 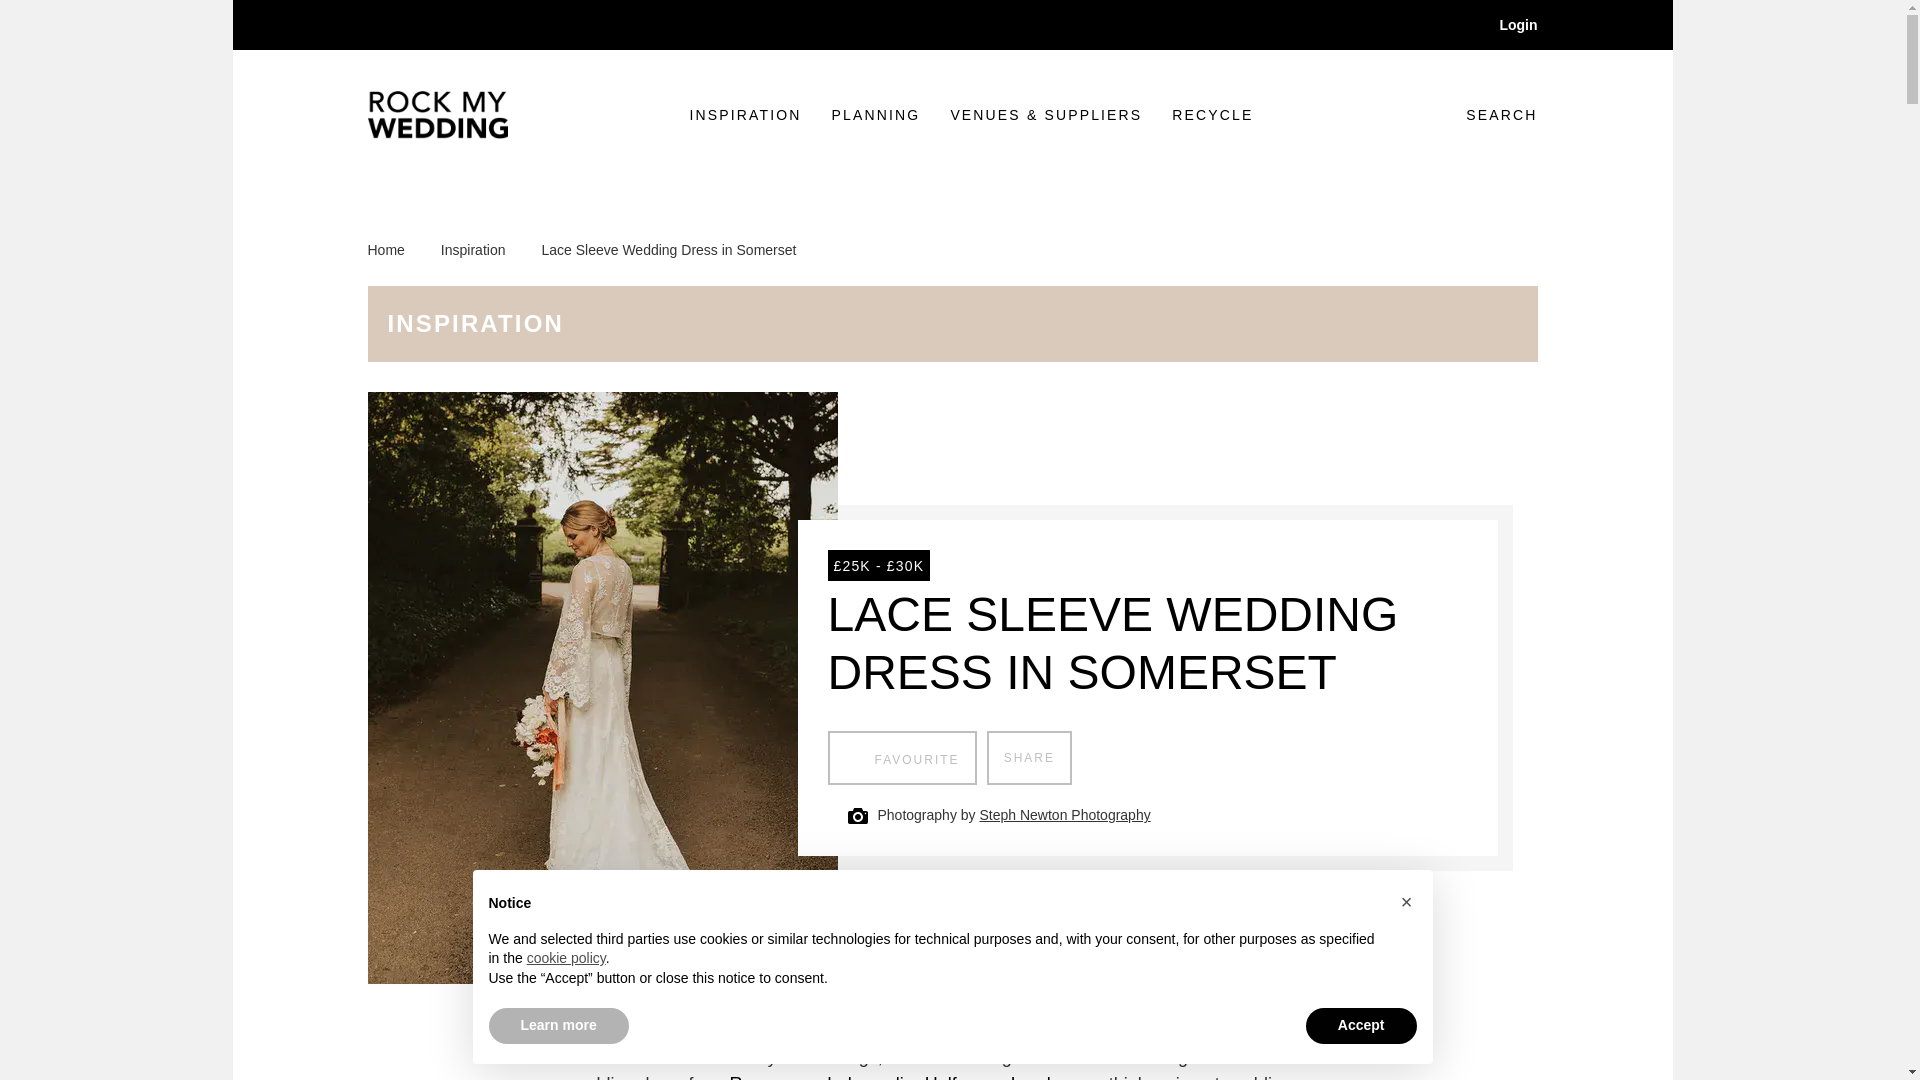 I want to click on RECYCLE, so click(x=902, y=758).